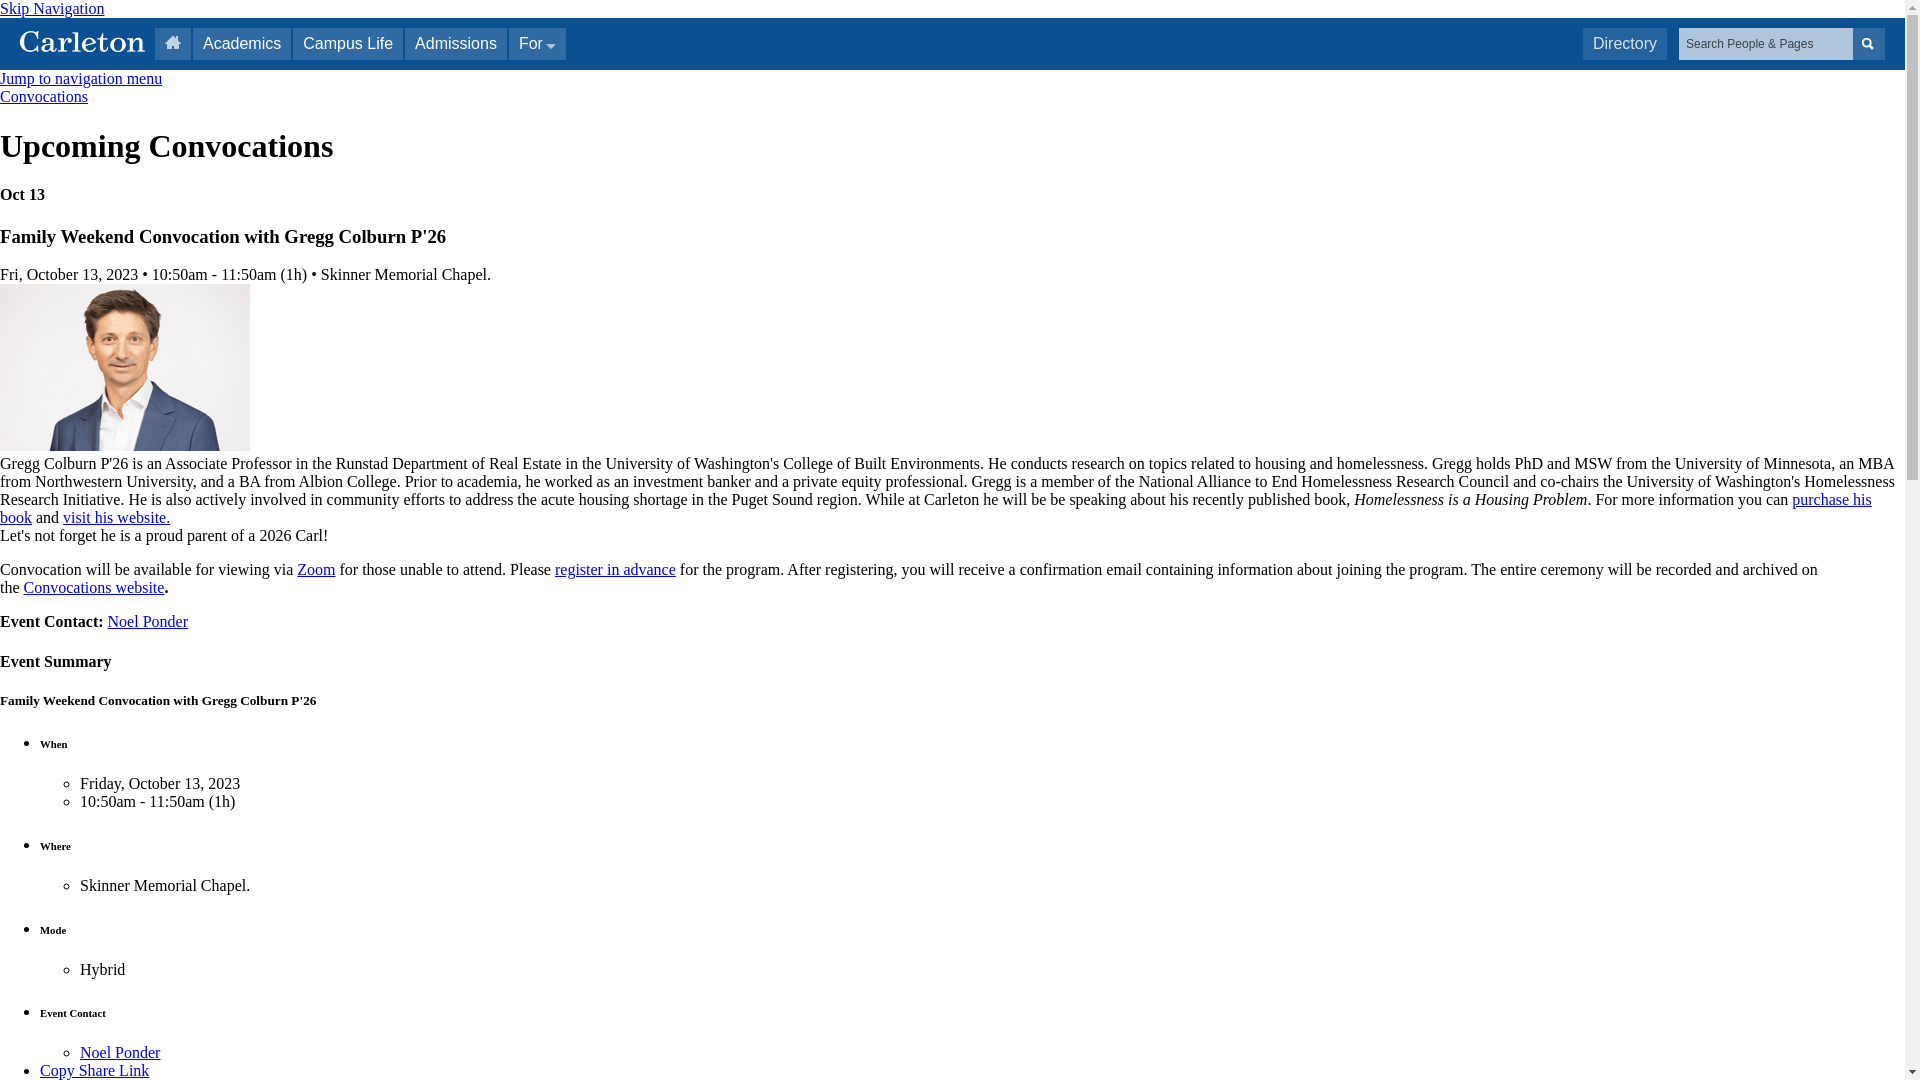 This screenshot has height=1080, width=1920. Describe the element at coordinates (44, 96) in the screenshot. I see `Convocations` at that location.